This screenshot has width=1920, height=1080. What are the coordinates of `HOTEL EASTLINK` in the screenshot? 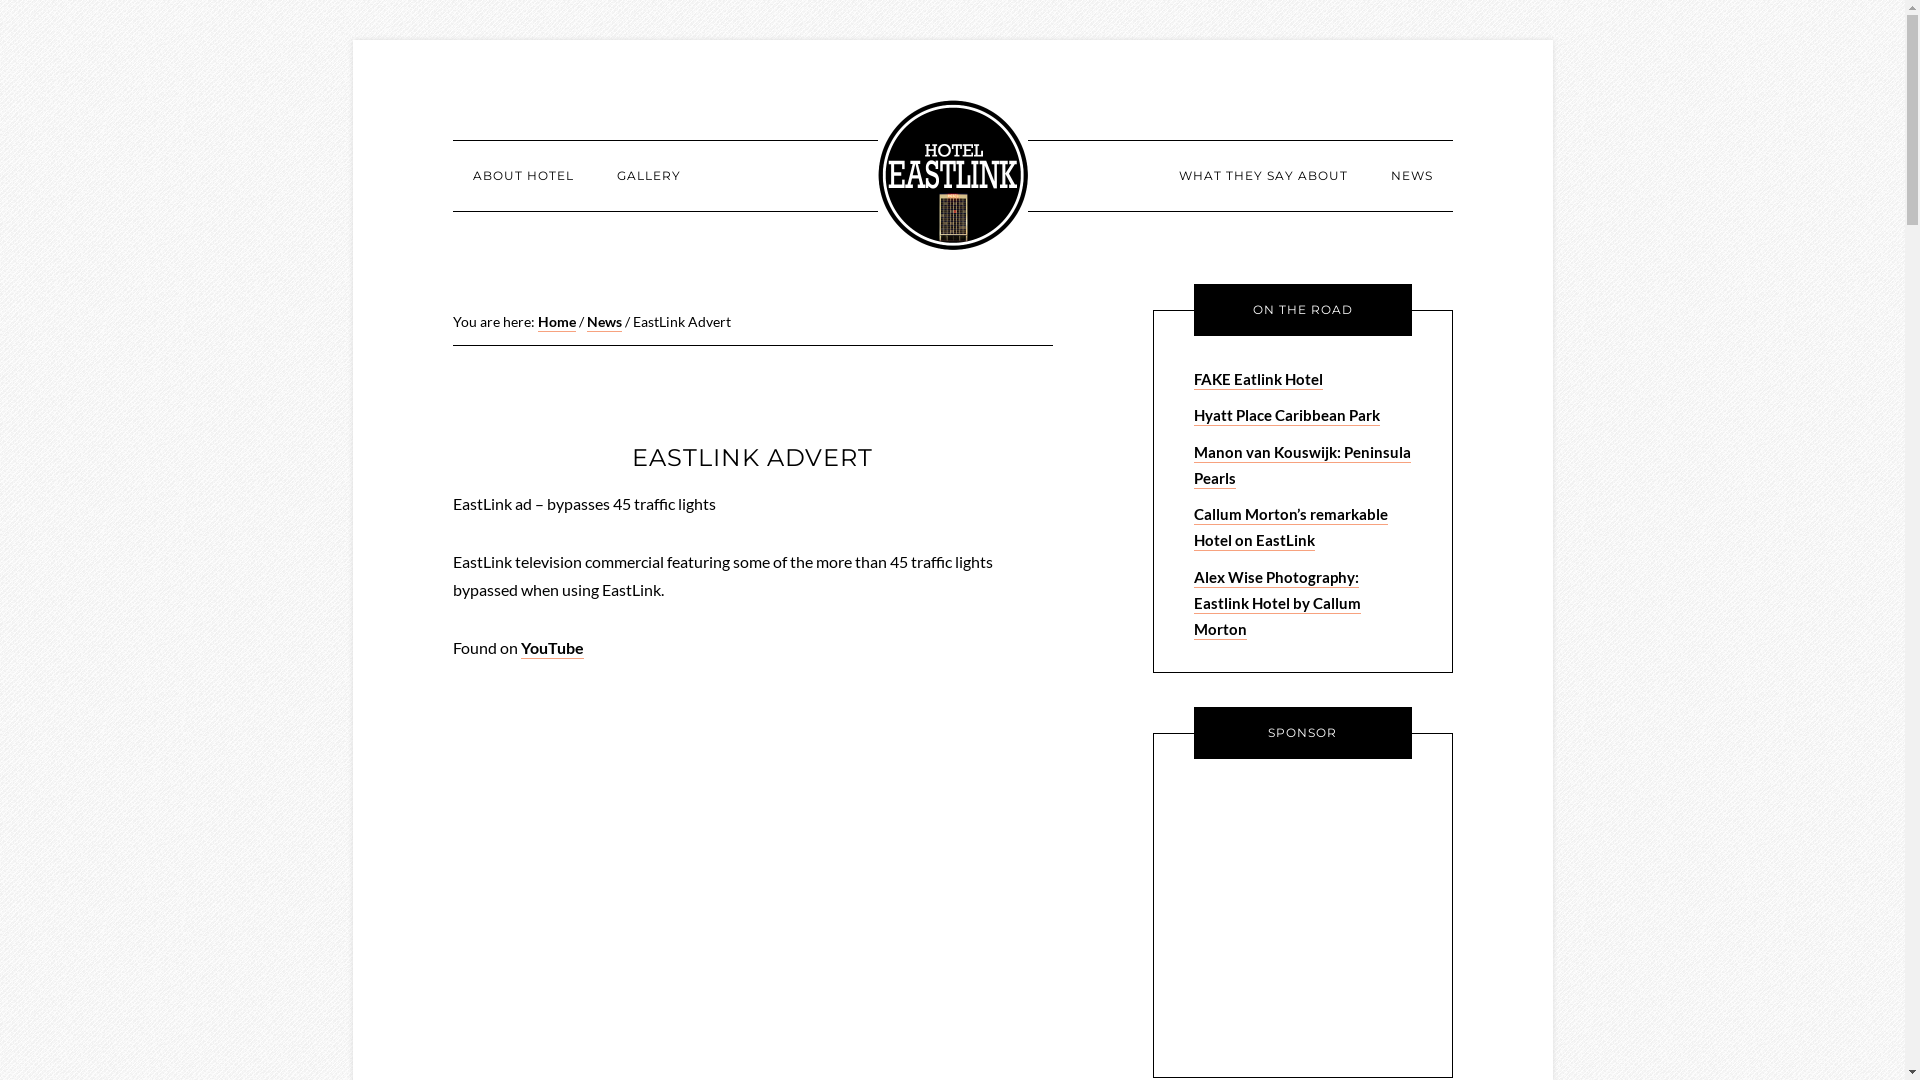 It's located at (953, 175).